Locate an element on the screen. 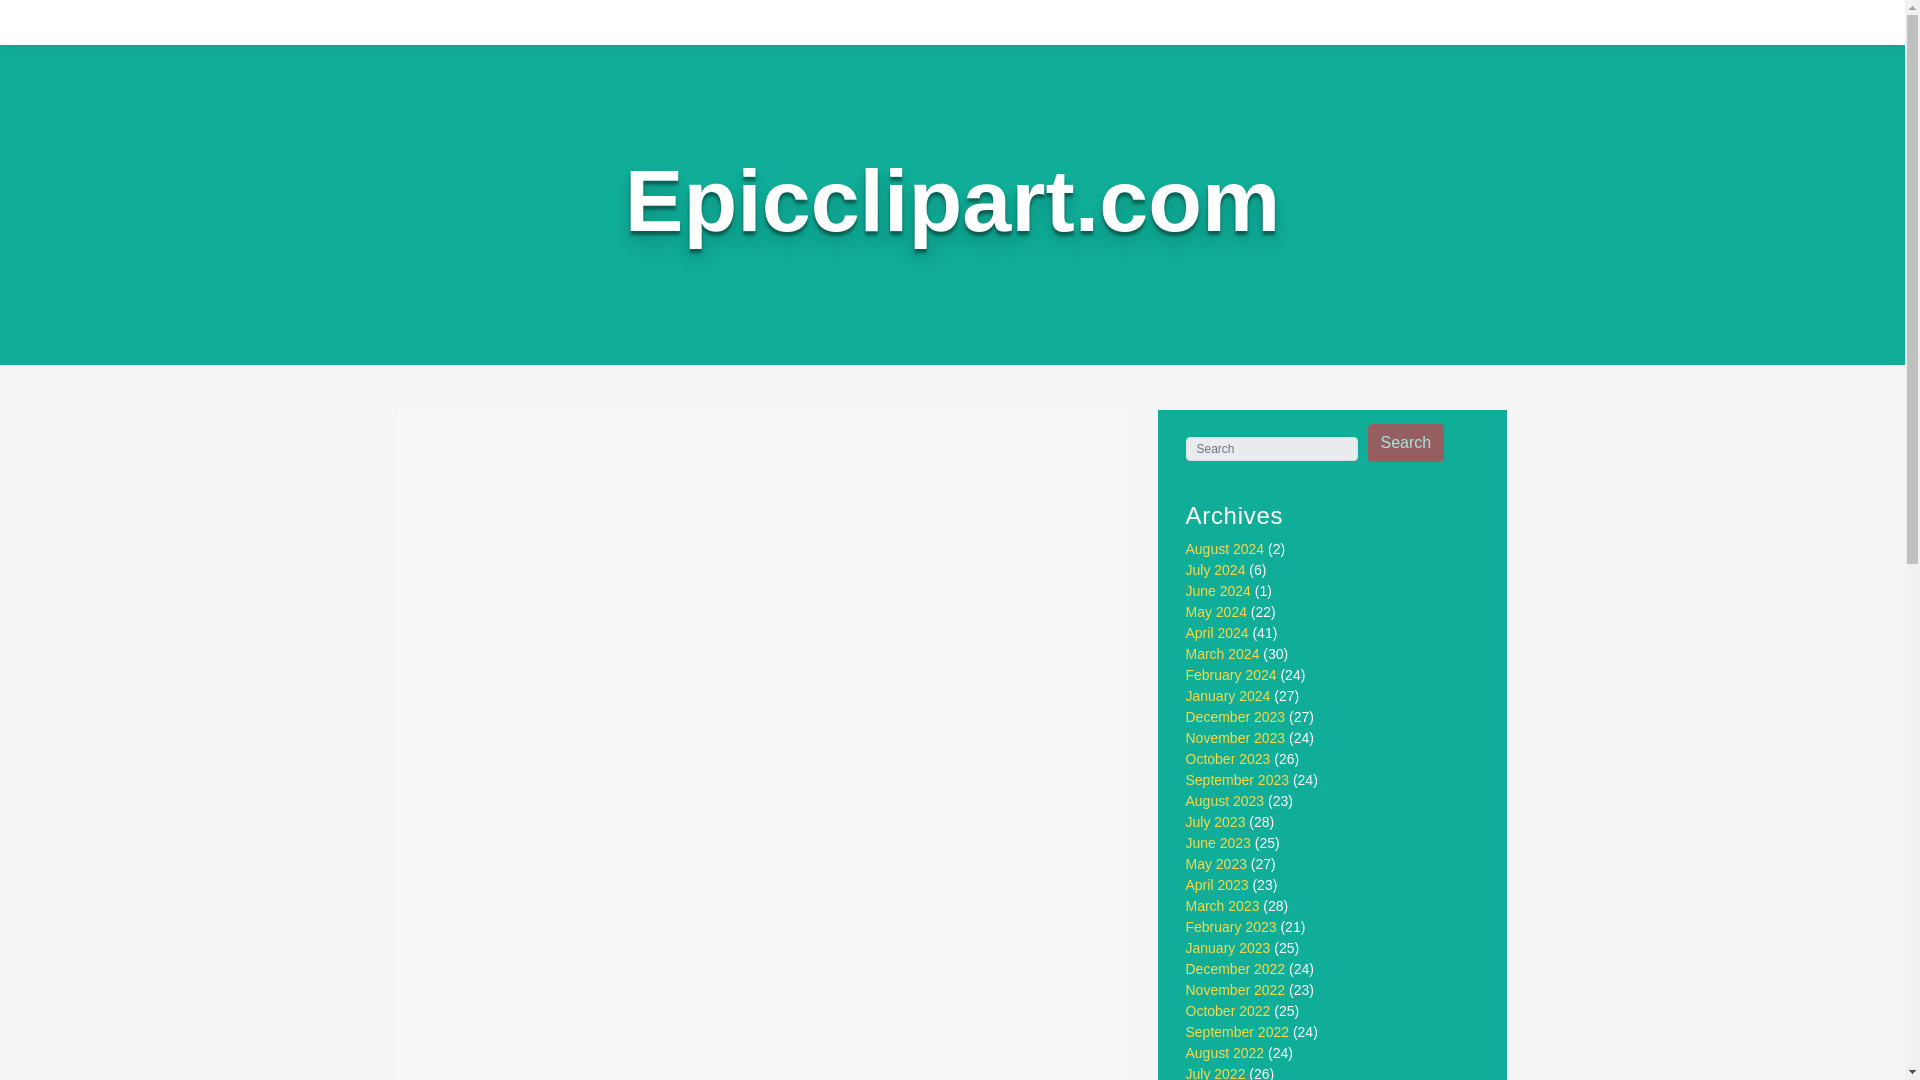 Image resolution: width=1920 pixels, height=1080 pixels. November 2023 is located at coordinates (1236, 738).